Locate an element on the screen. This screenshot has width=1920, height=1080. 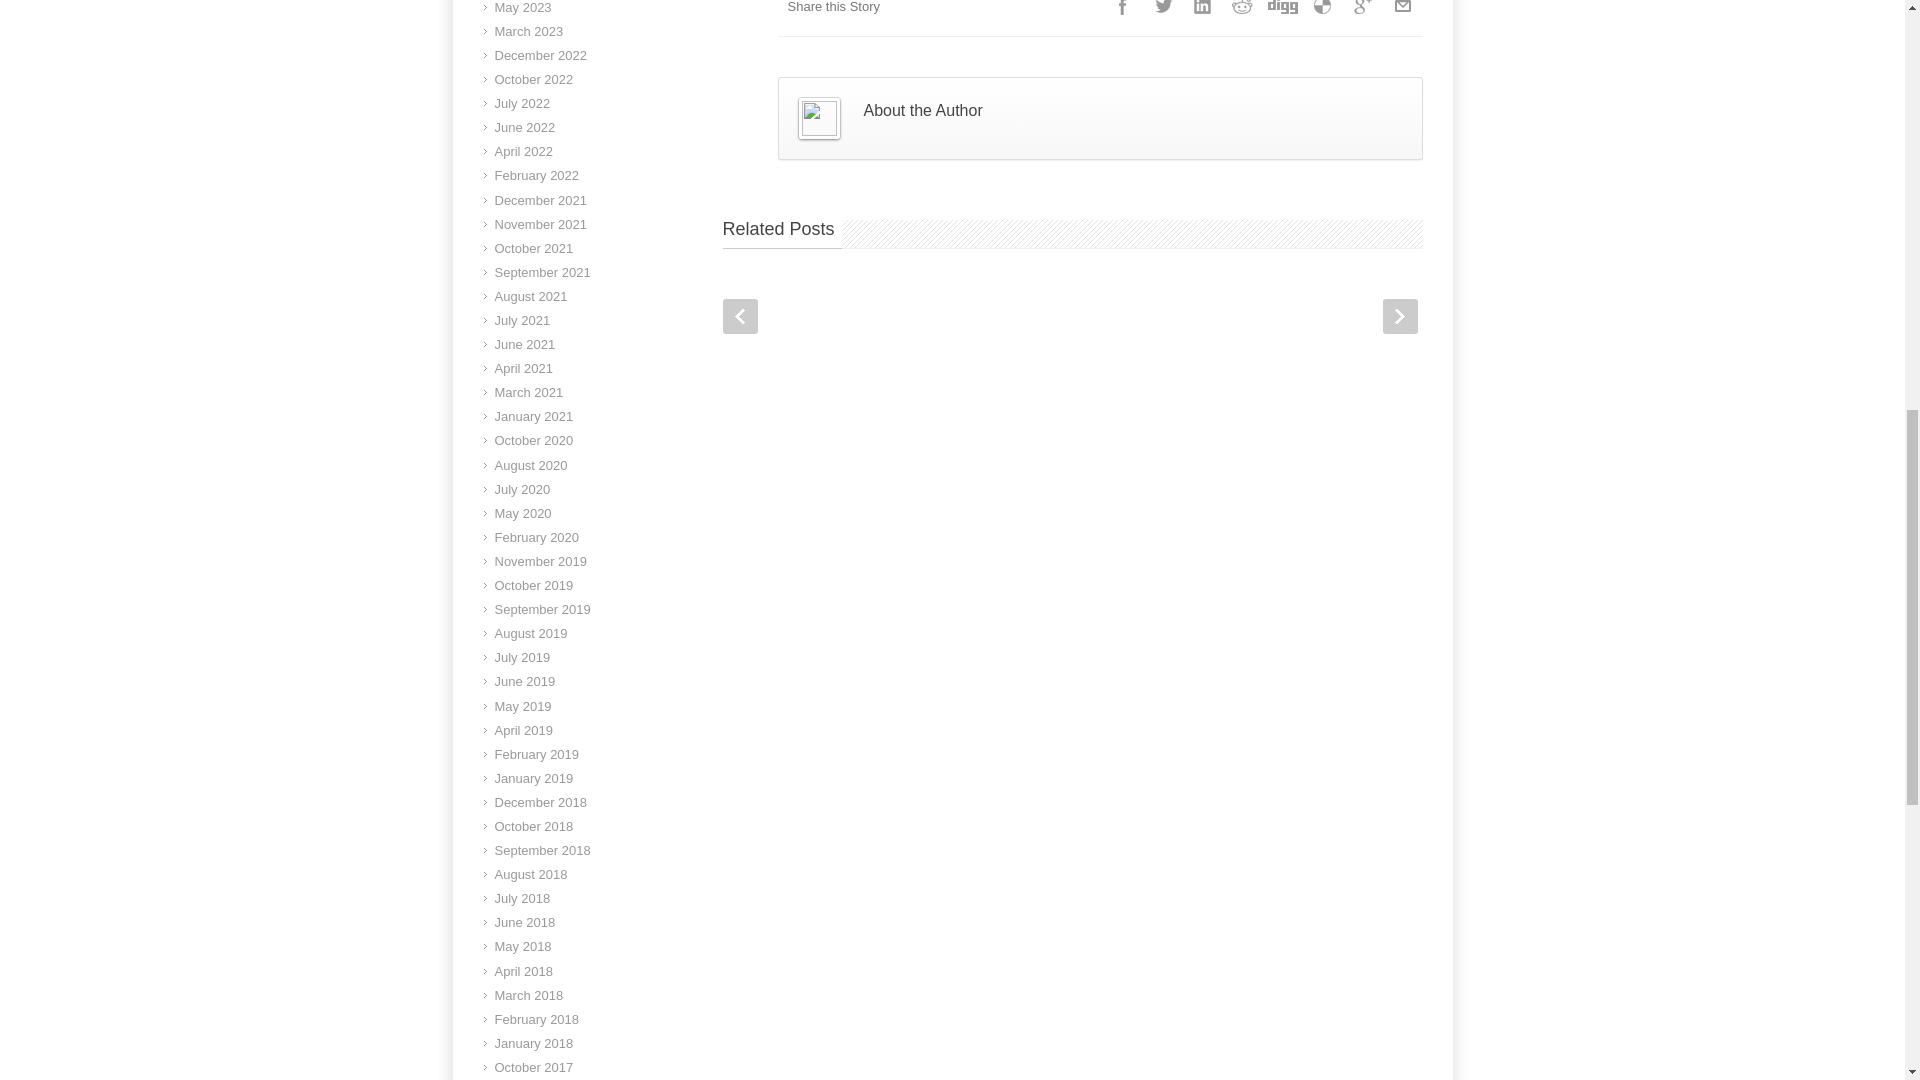
Digg is located at coordinates (1281, 12).